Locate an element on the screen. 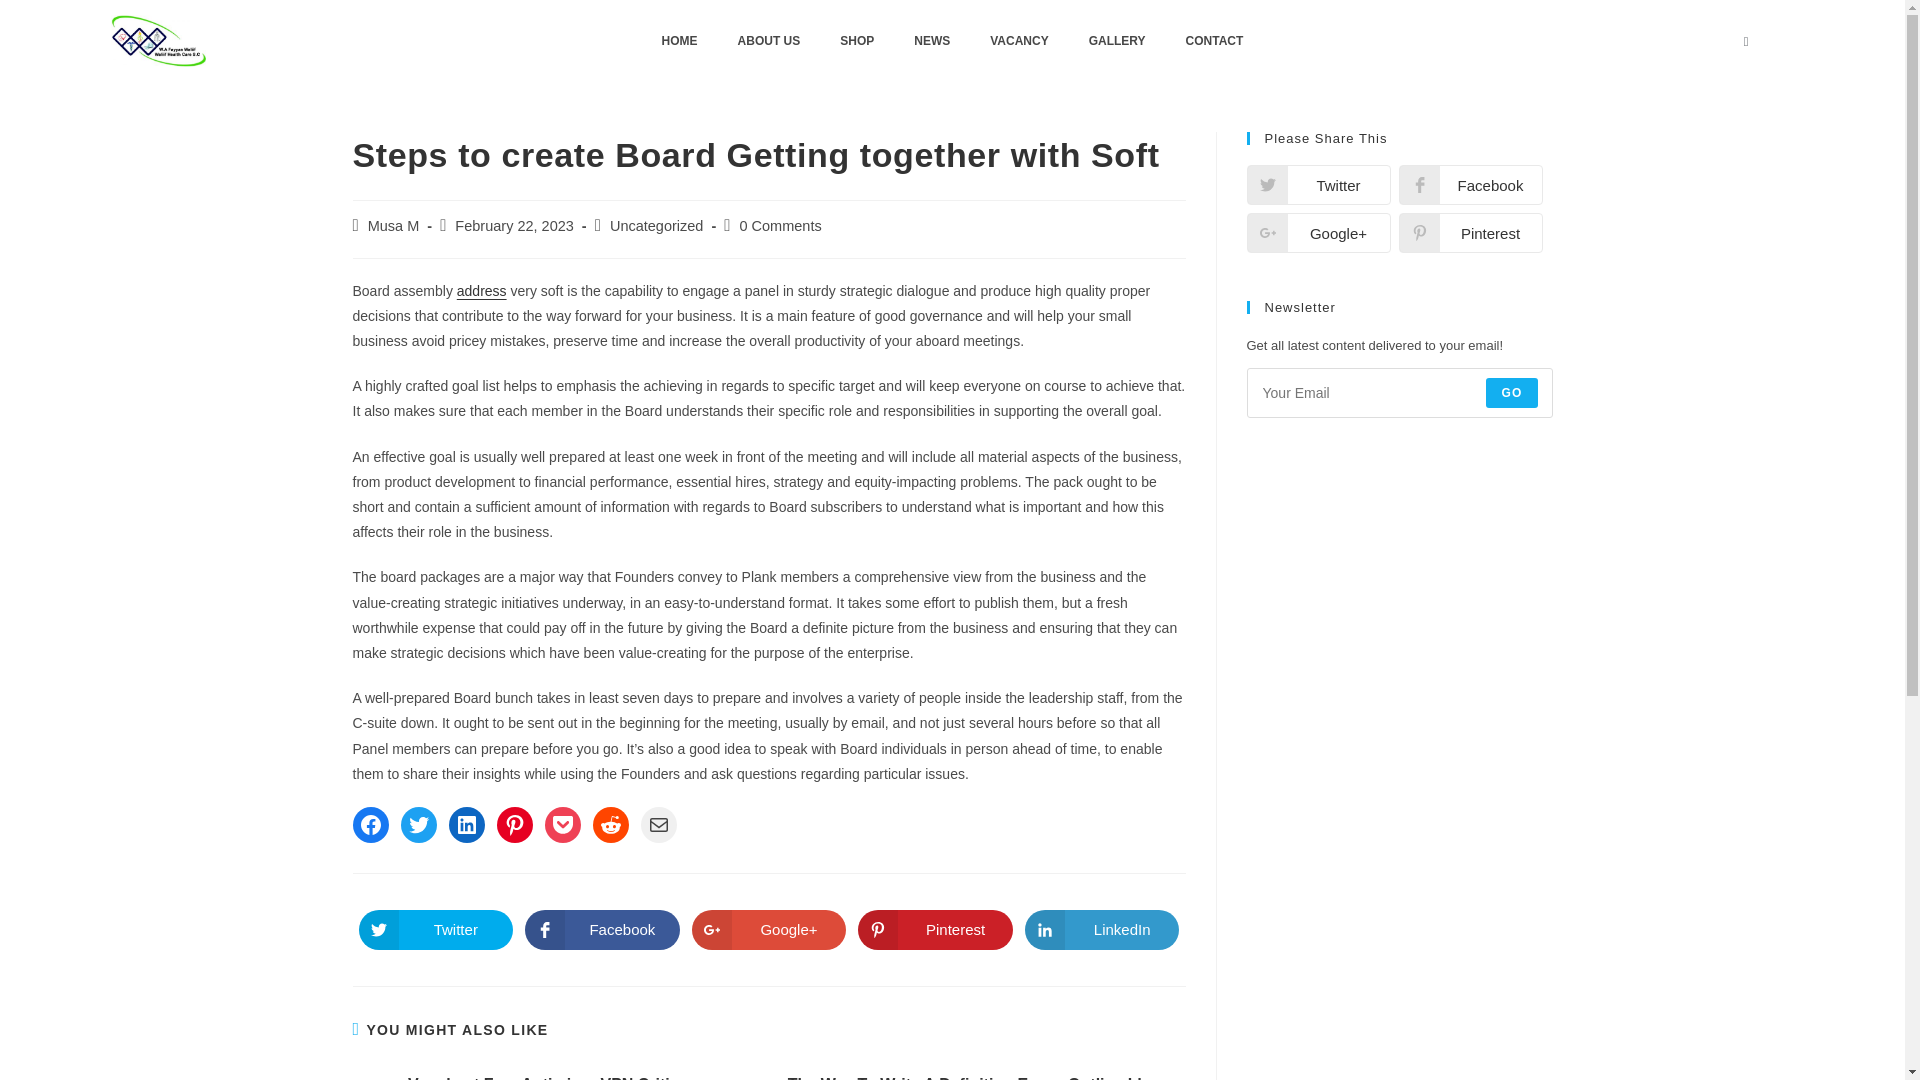 The width and height of the screenshot is (1920, 1080). VACANCY is located at coordinates (1018, 40).